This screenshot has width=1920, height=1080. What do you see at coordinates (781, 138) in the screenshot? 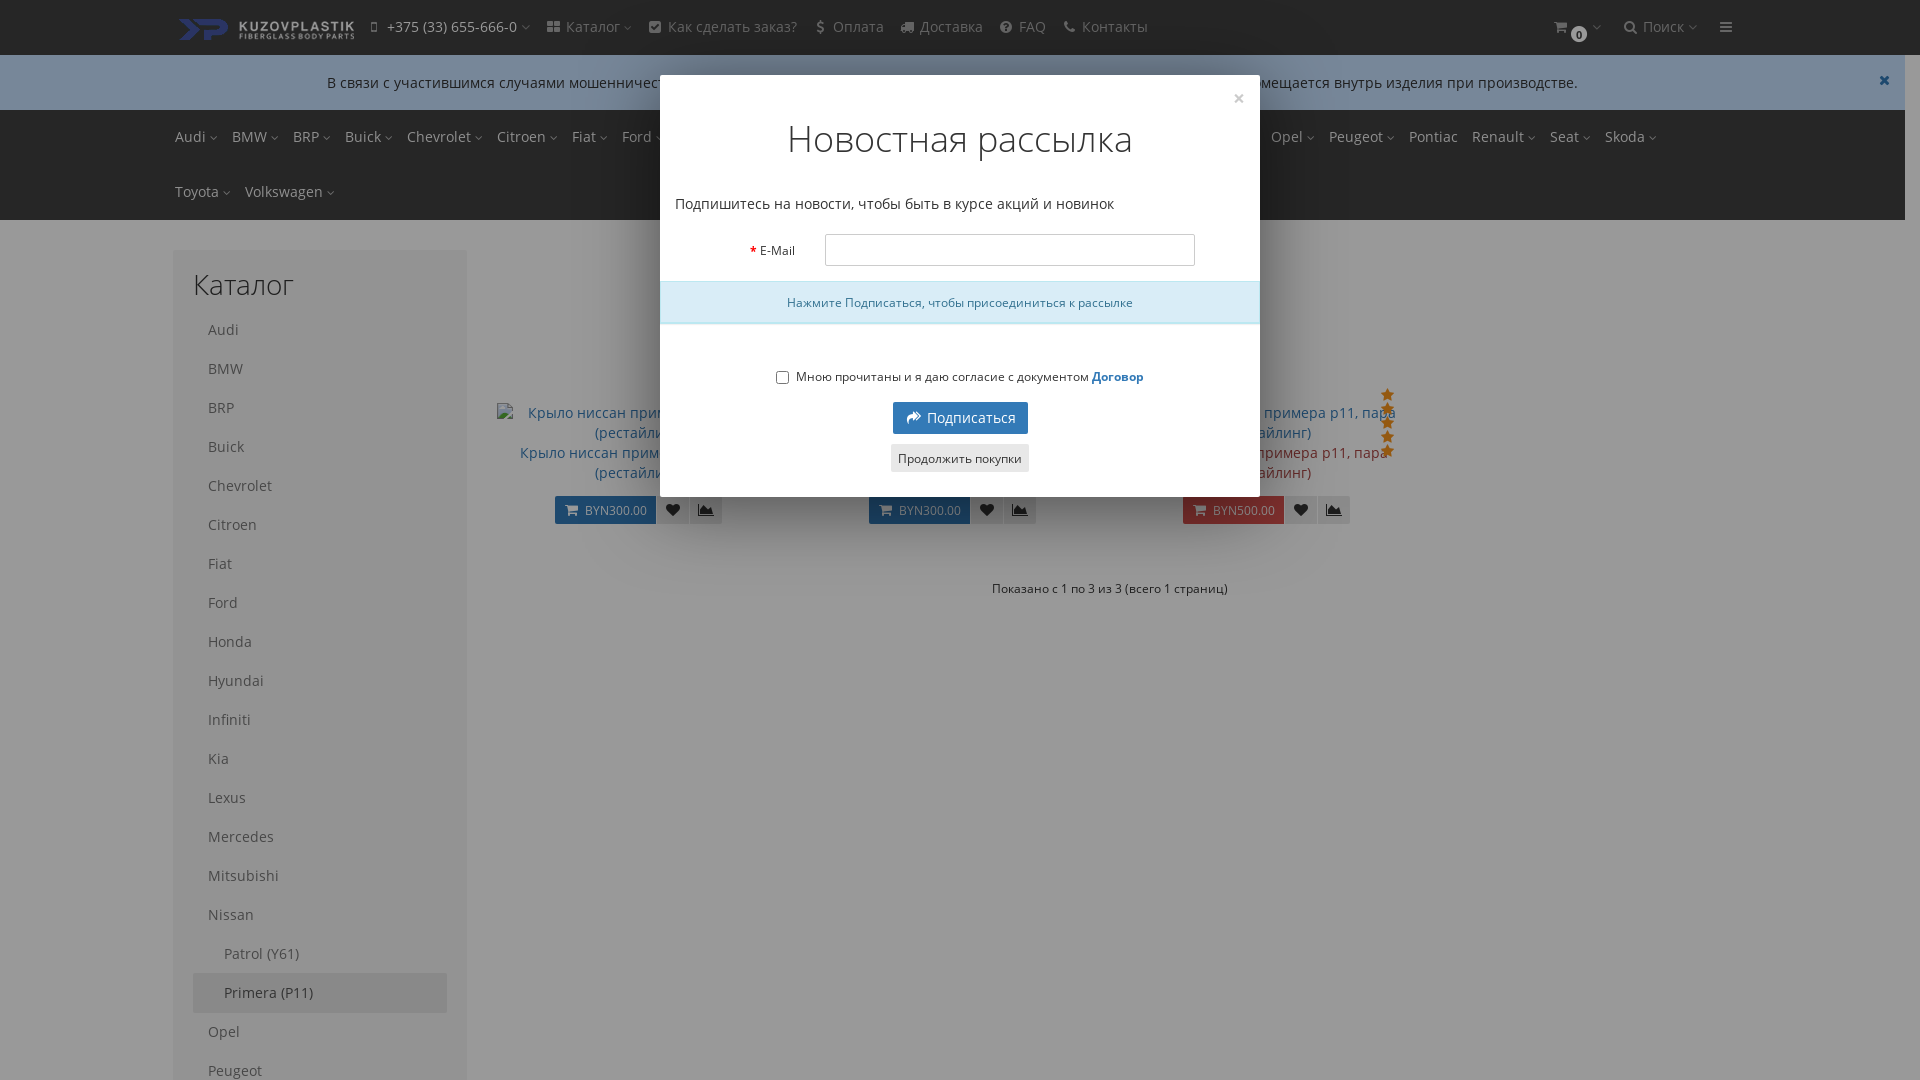
I see `Hyundai` at bounding box center [781, 138].